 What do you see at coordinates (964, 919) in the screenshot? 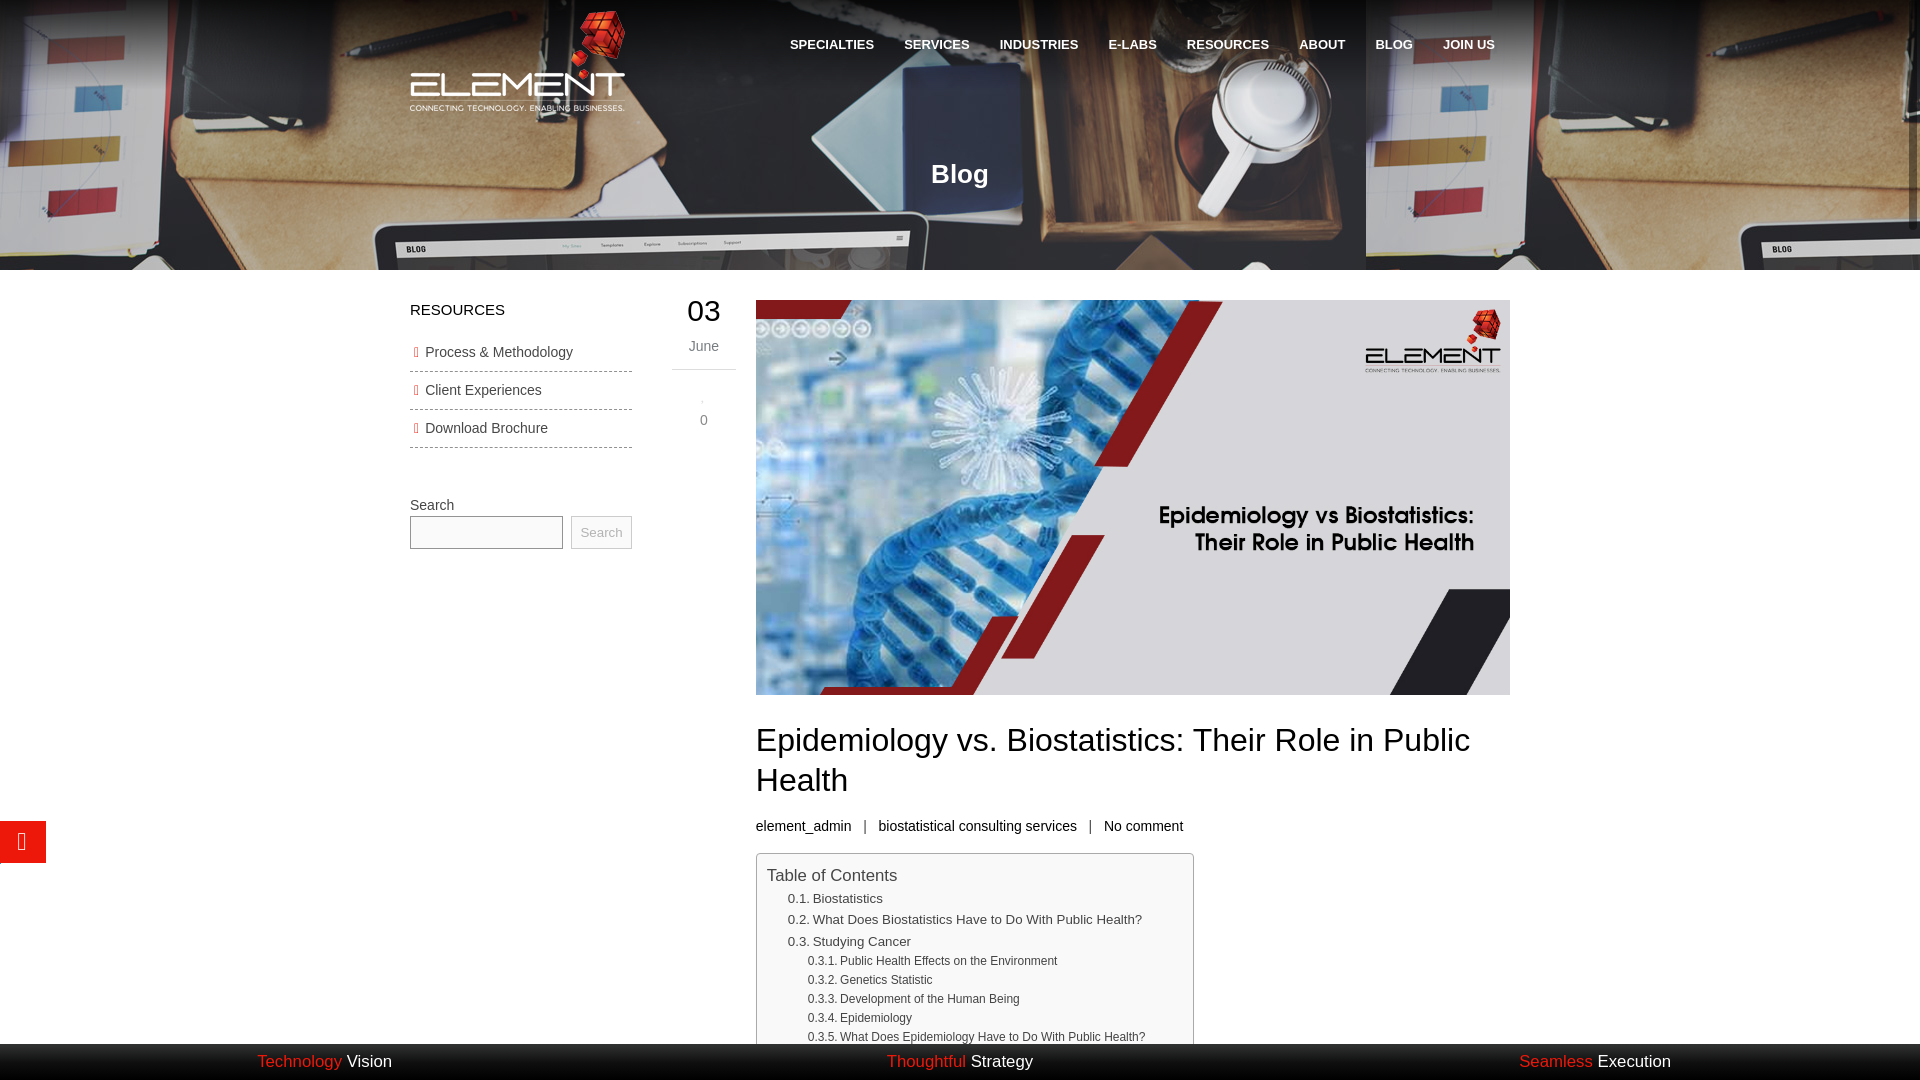
I see `What Does Biostatistics Have to Do With Public Health?` at bounding box center [964, 919].